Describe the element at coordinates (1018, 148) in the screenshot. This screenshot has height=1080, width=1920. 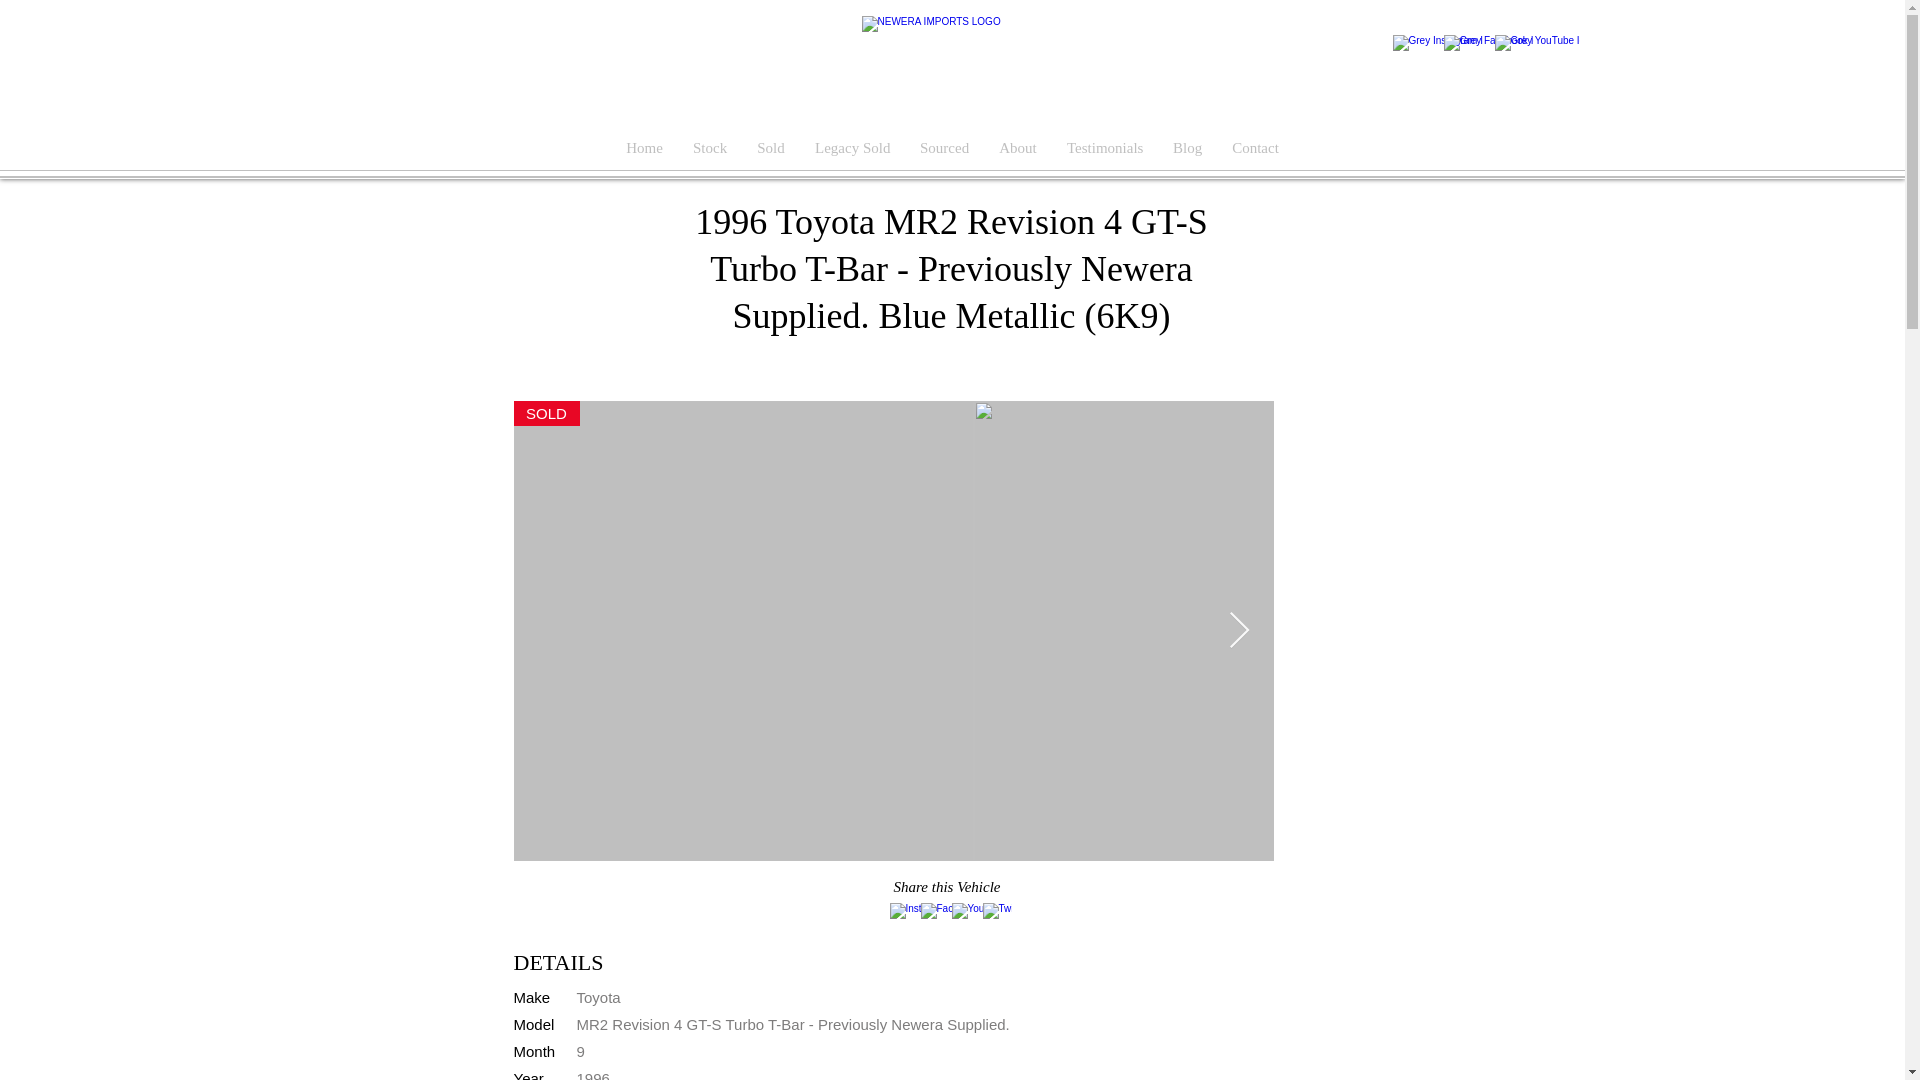
I see `About` at that location.